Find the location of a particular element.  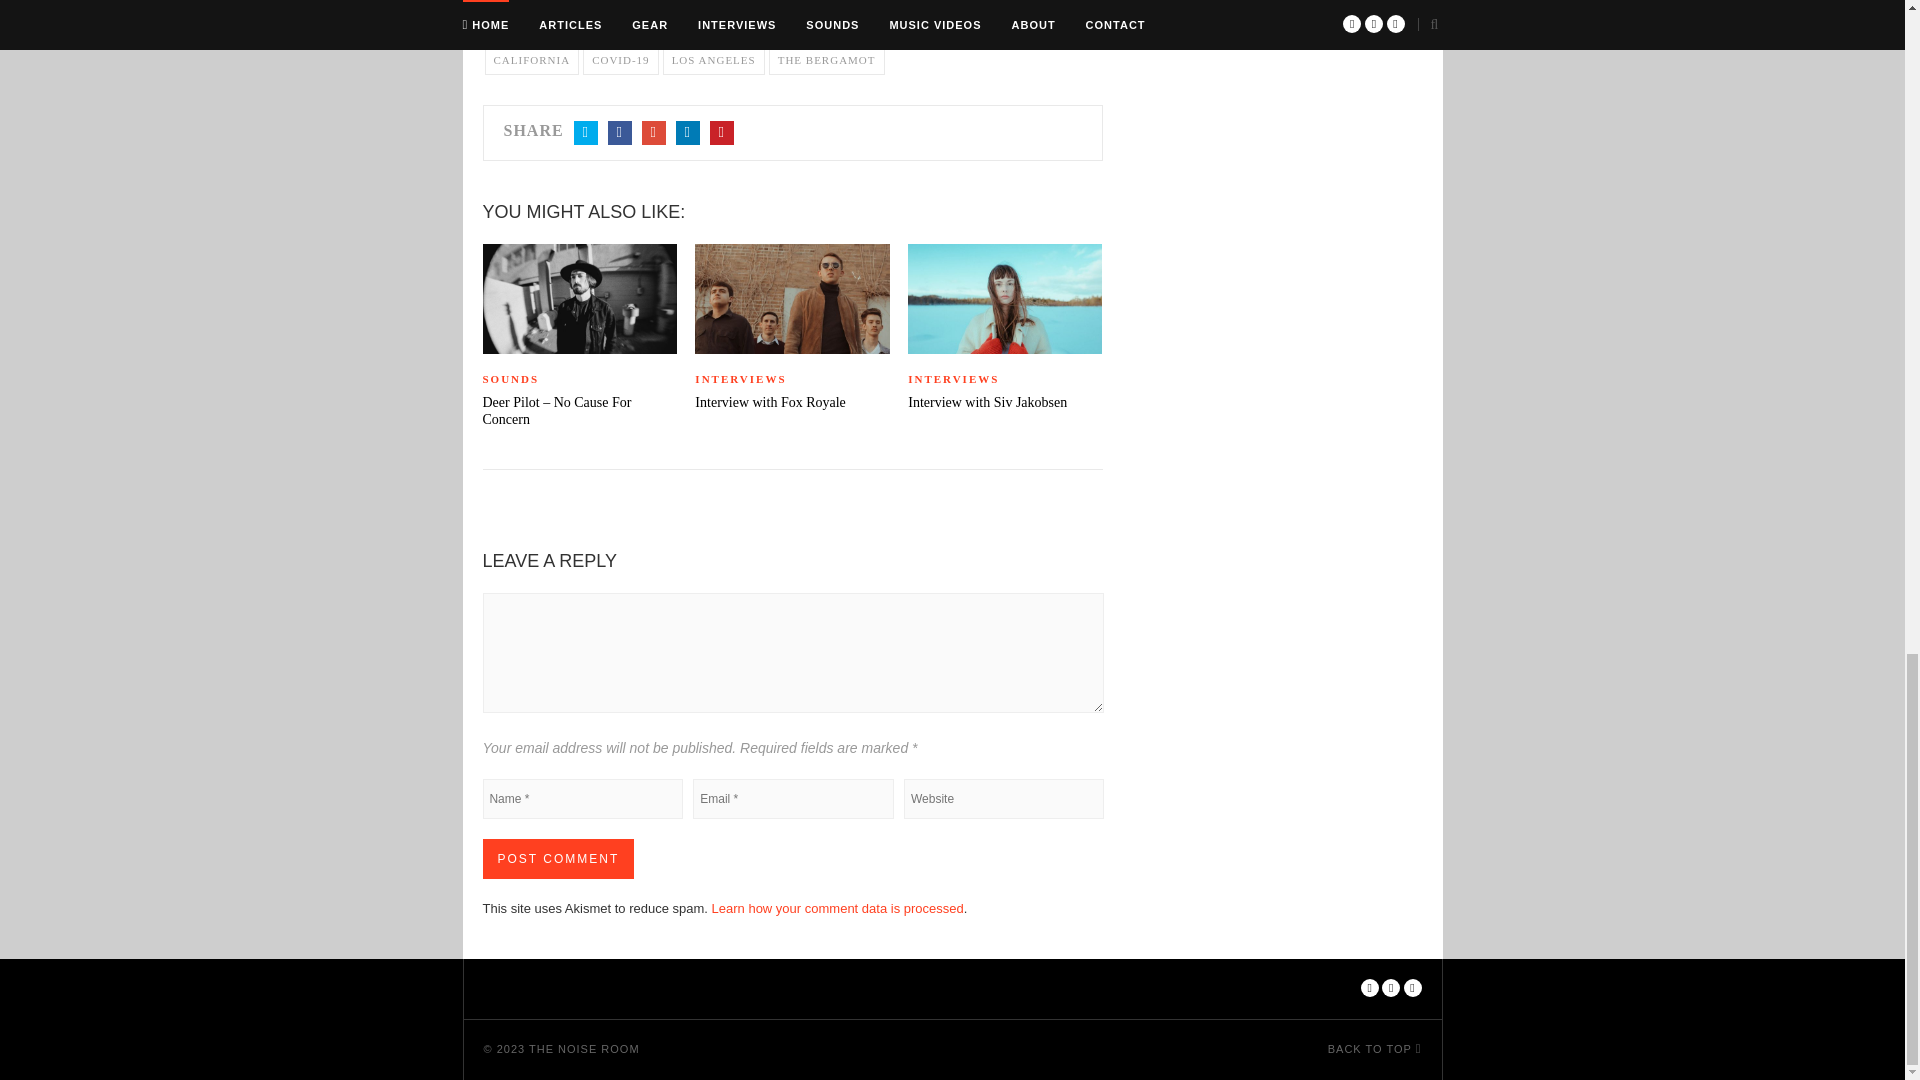

SOUNDS is located at coordinates (578, 380).